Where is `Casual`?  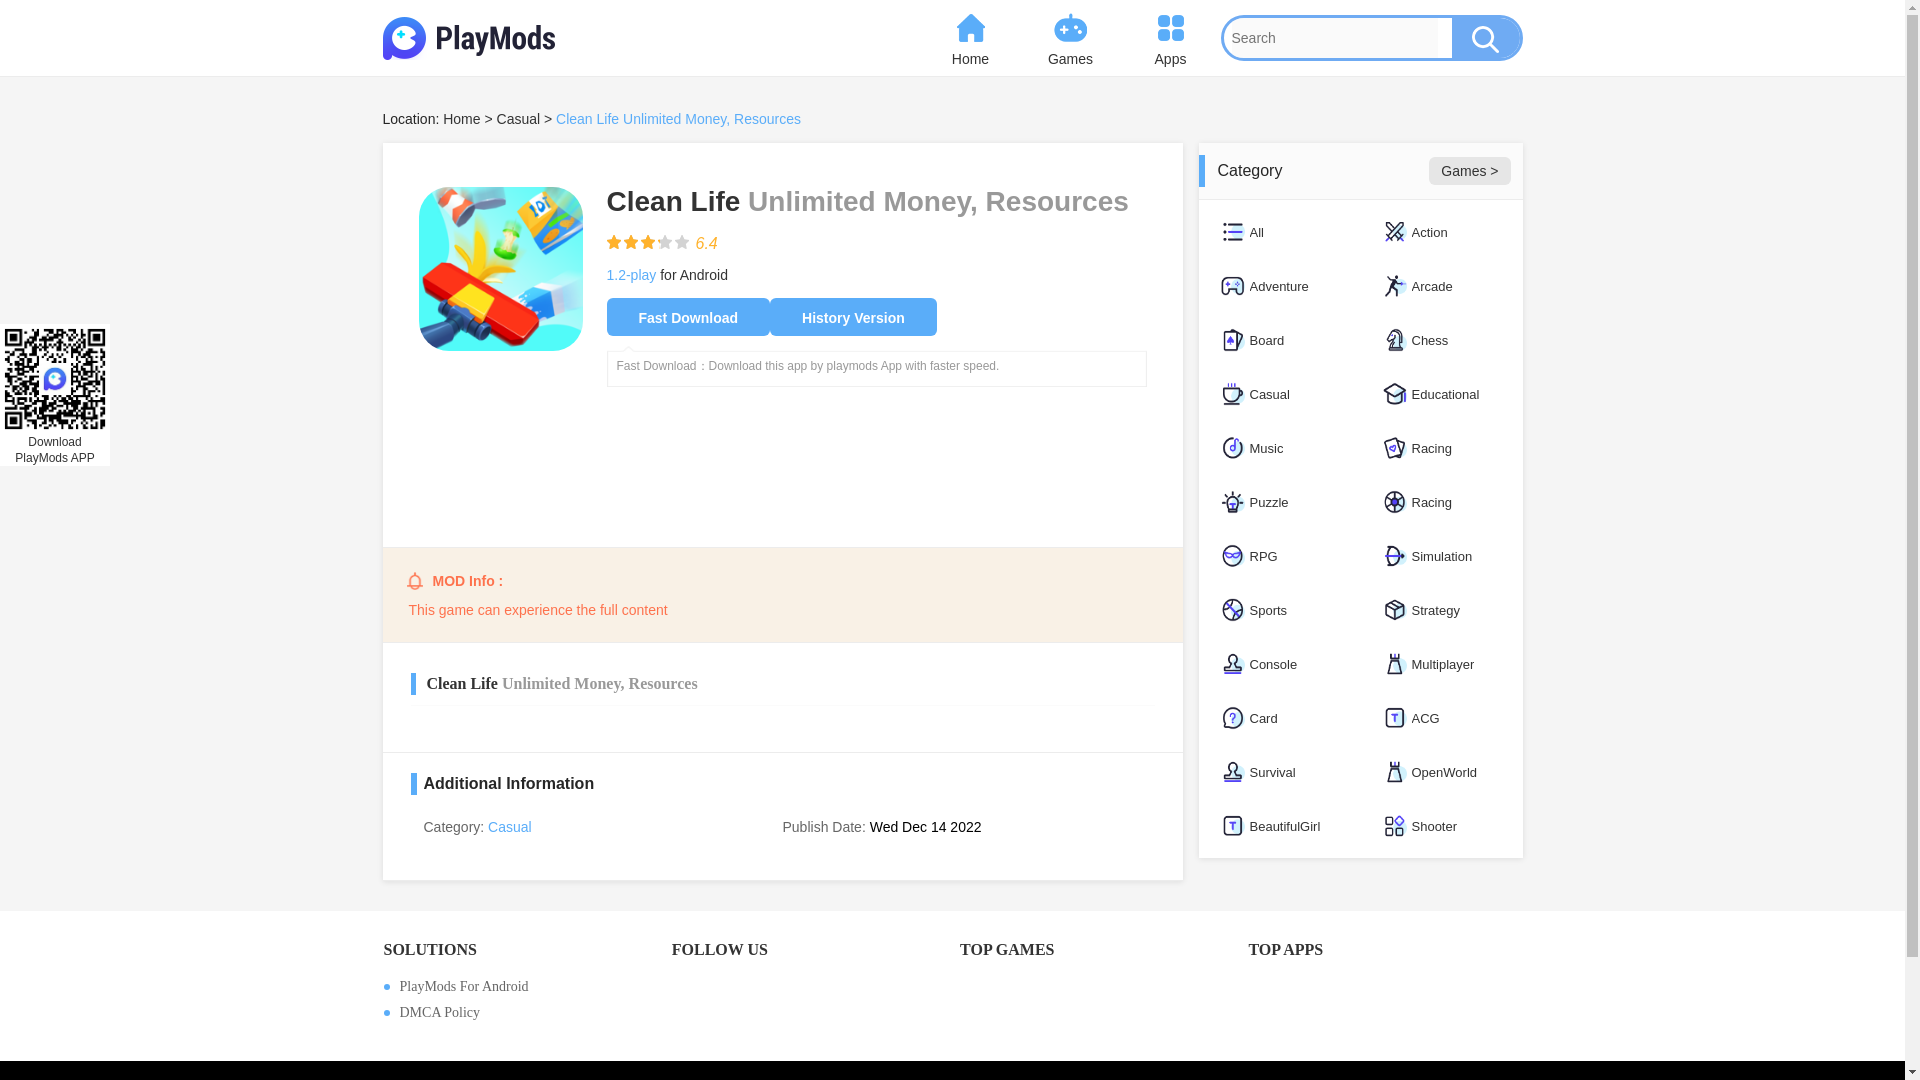
Casual is located at coordinates (1278, 394).